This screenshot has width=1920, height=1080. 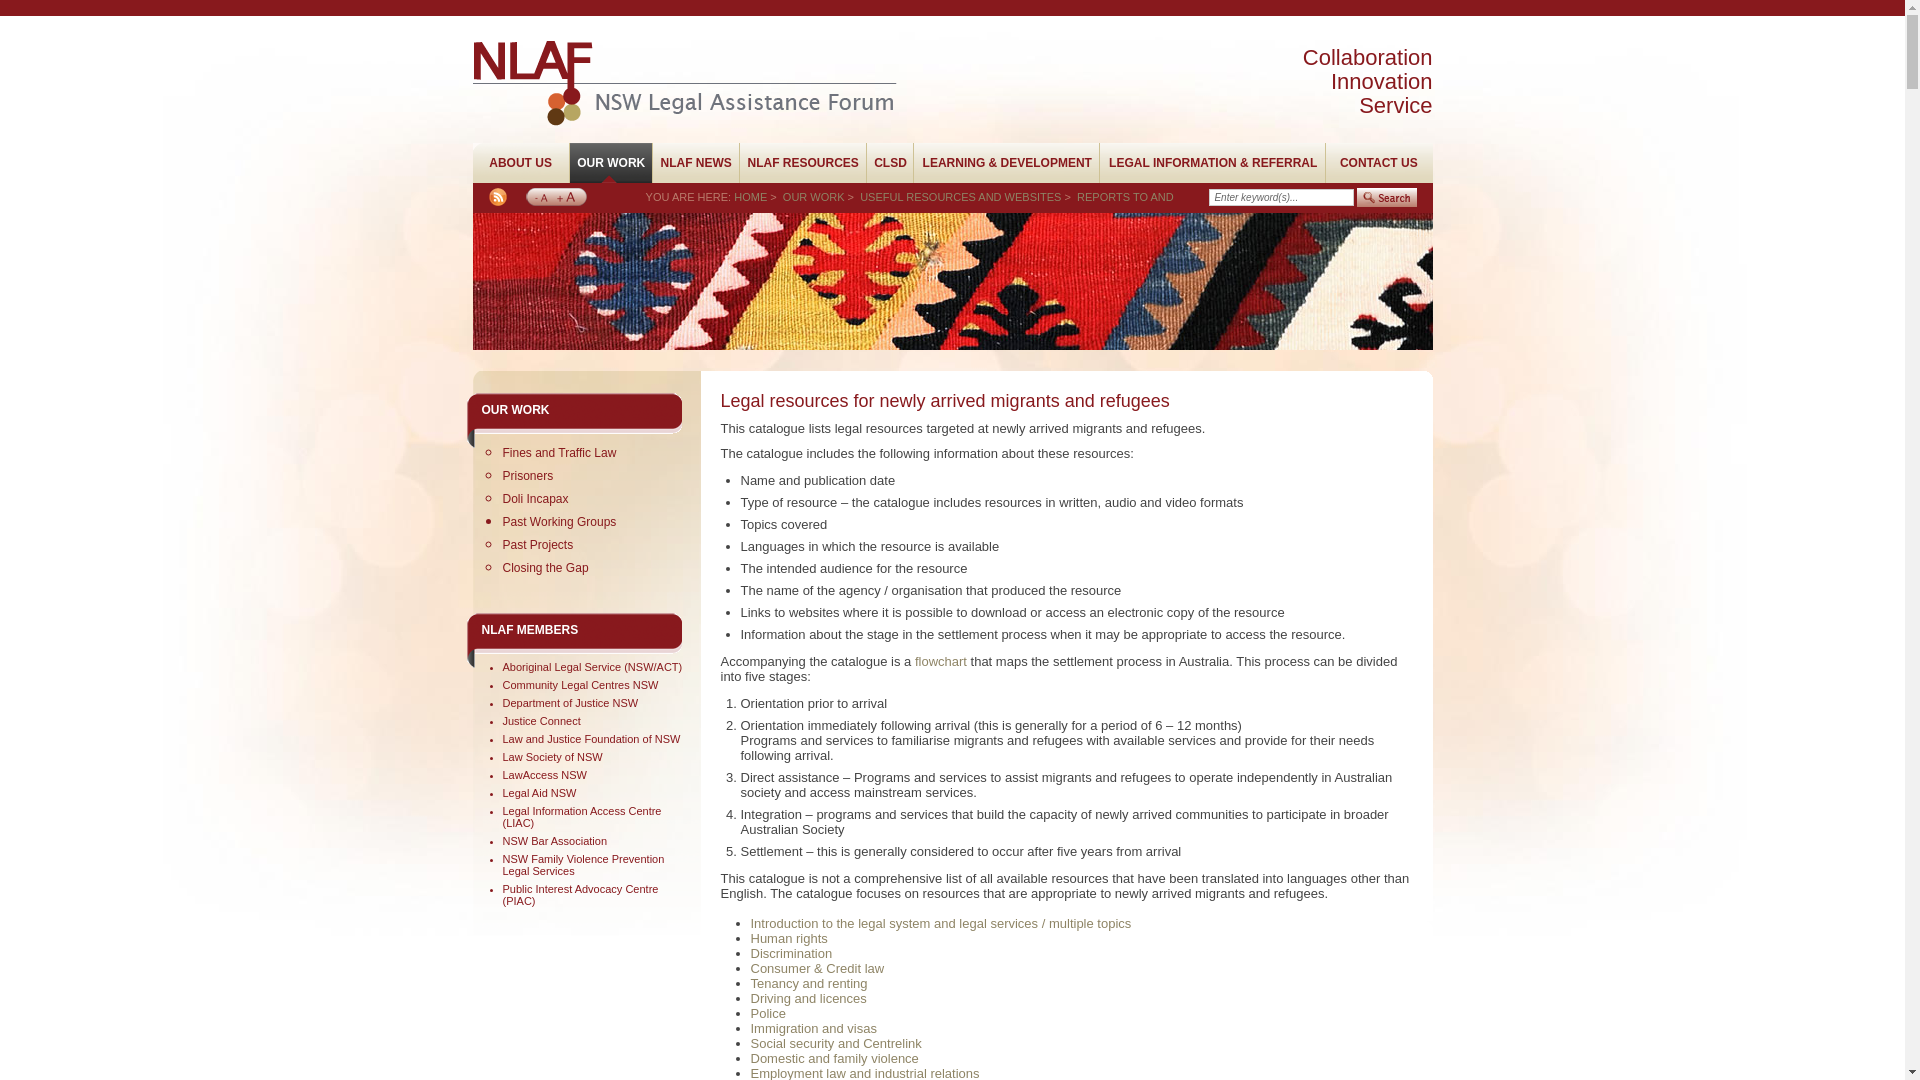 I want to click on Justice Connect, so click(x=541, y=721).